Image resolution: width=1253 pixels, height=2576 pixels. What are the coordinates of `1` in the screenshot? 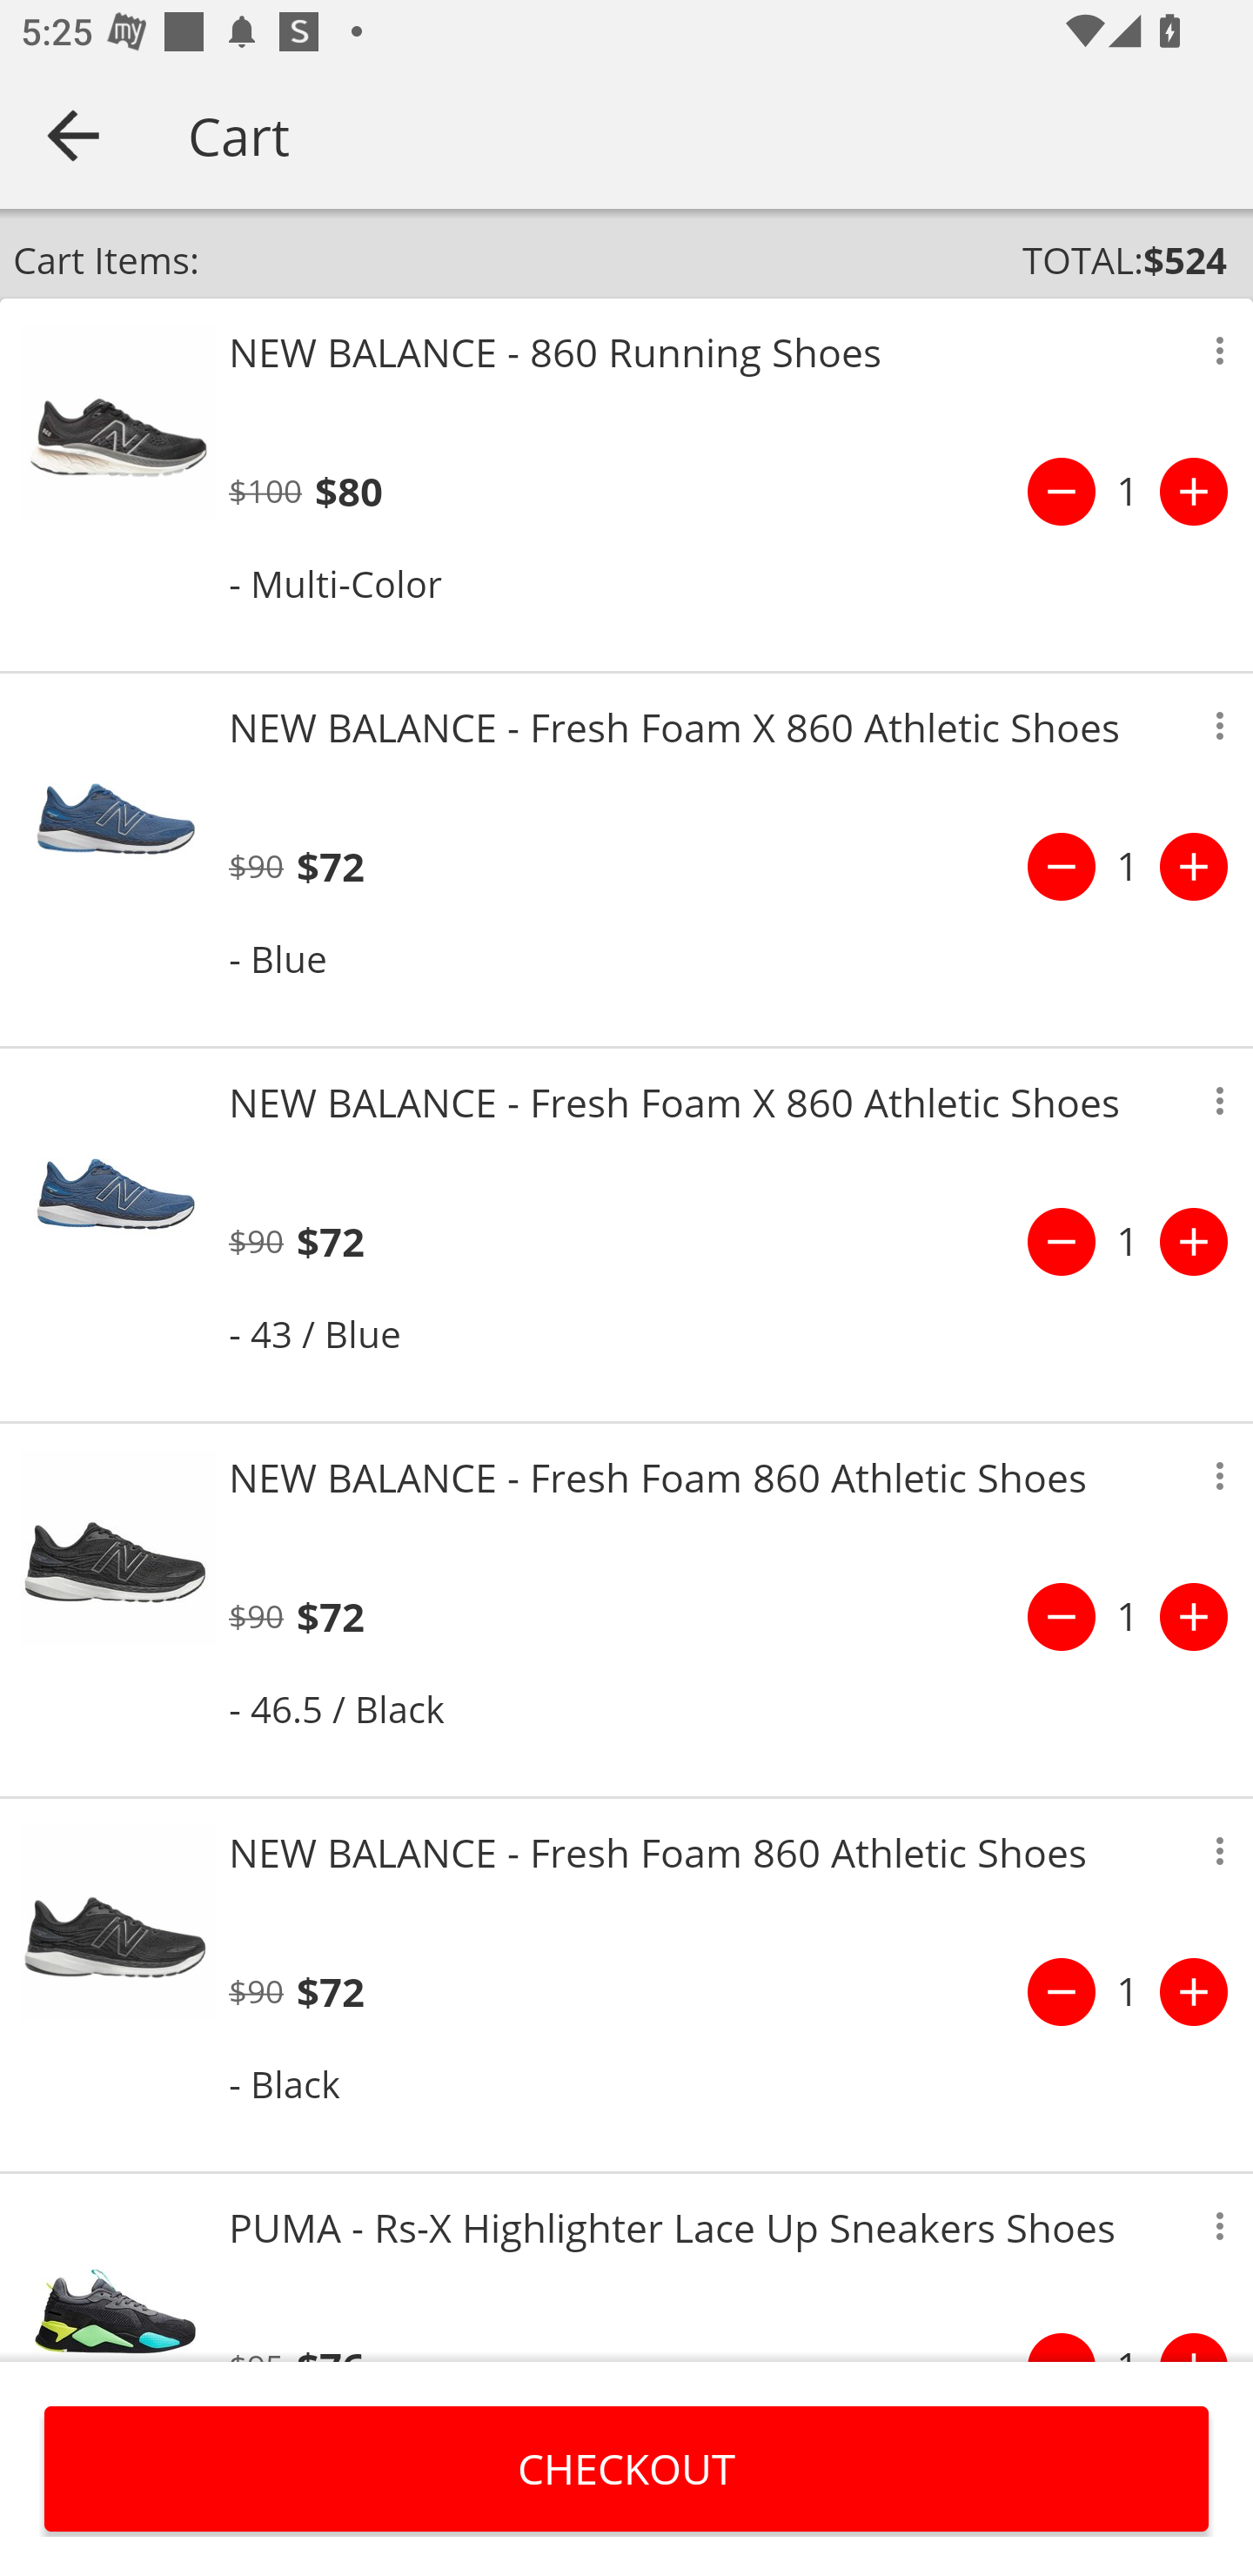 It's located at (1128, 1991).